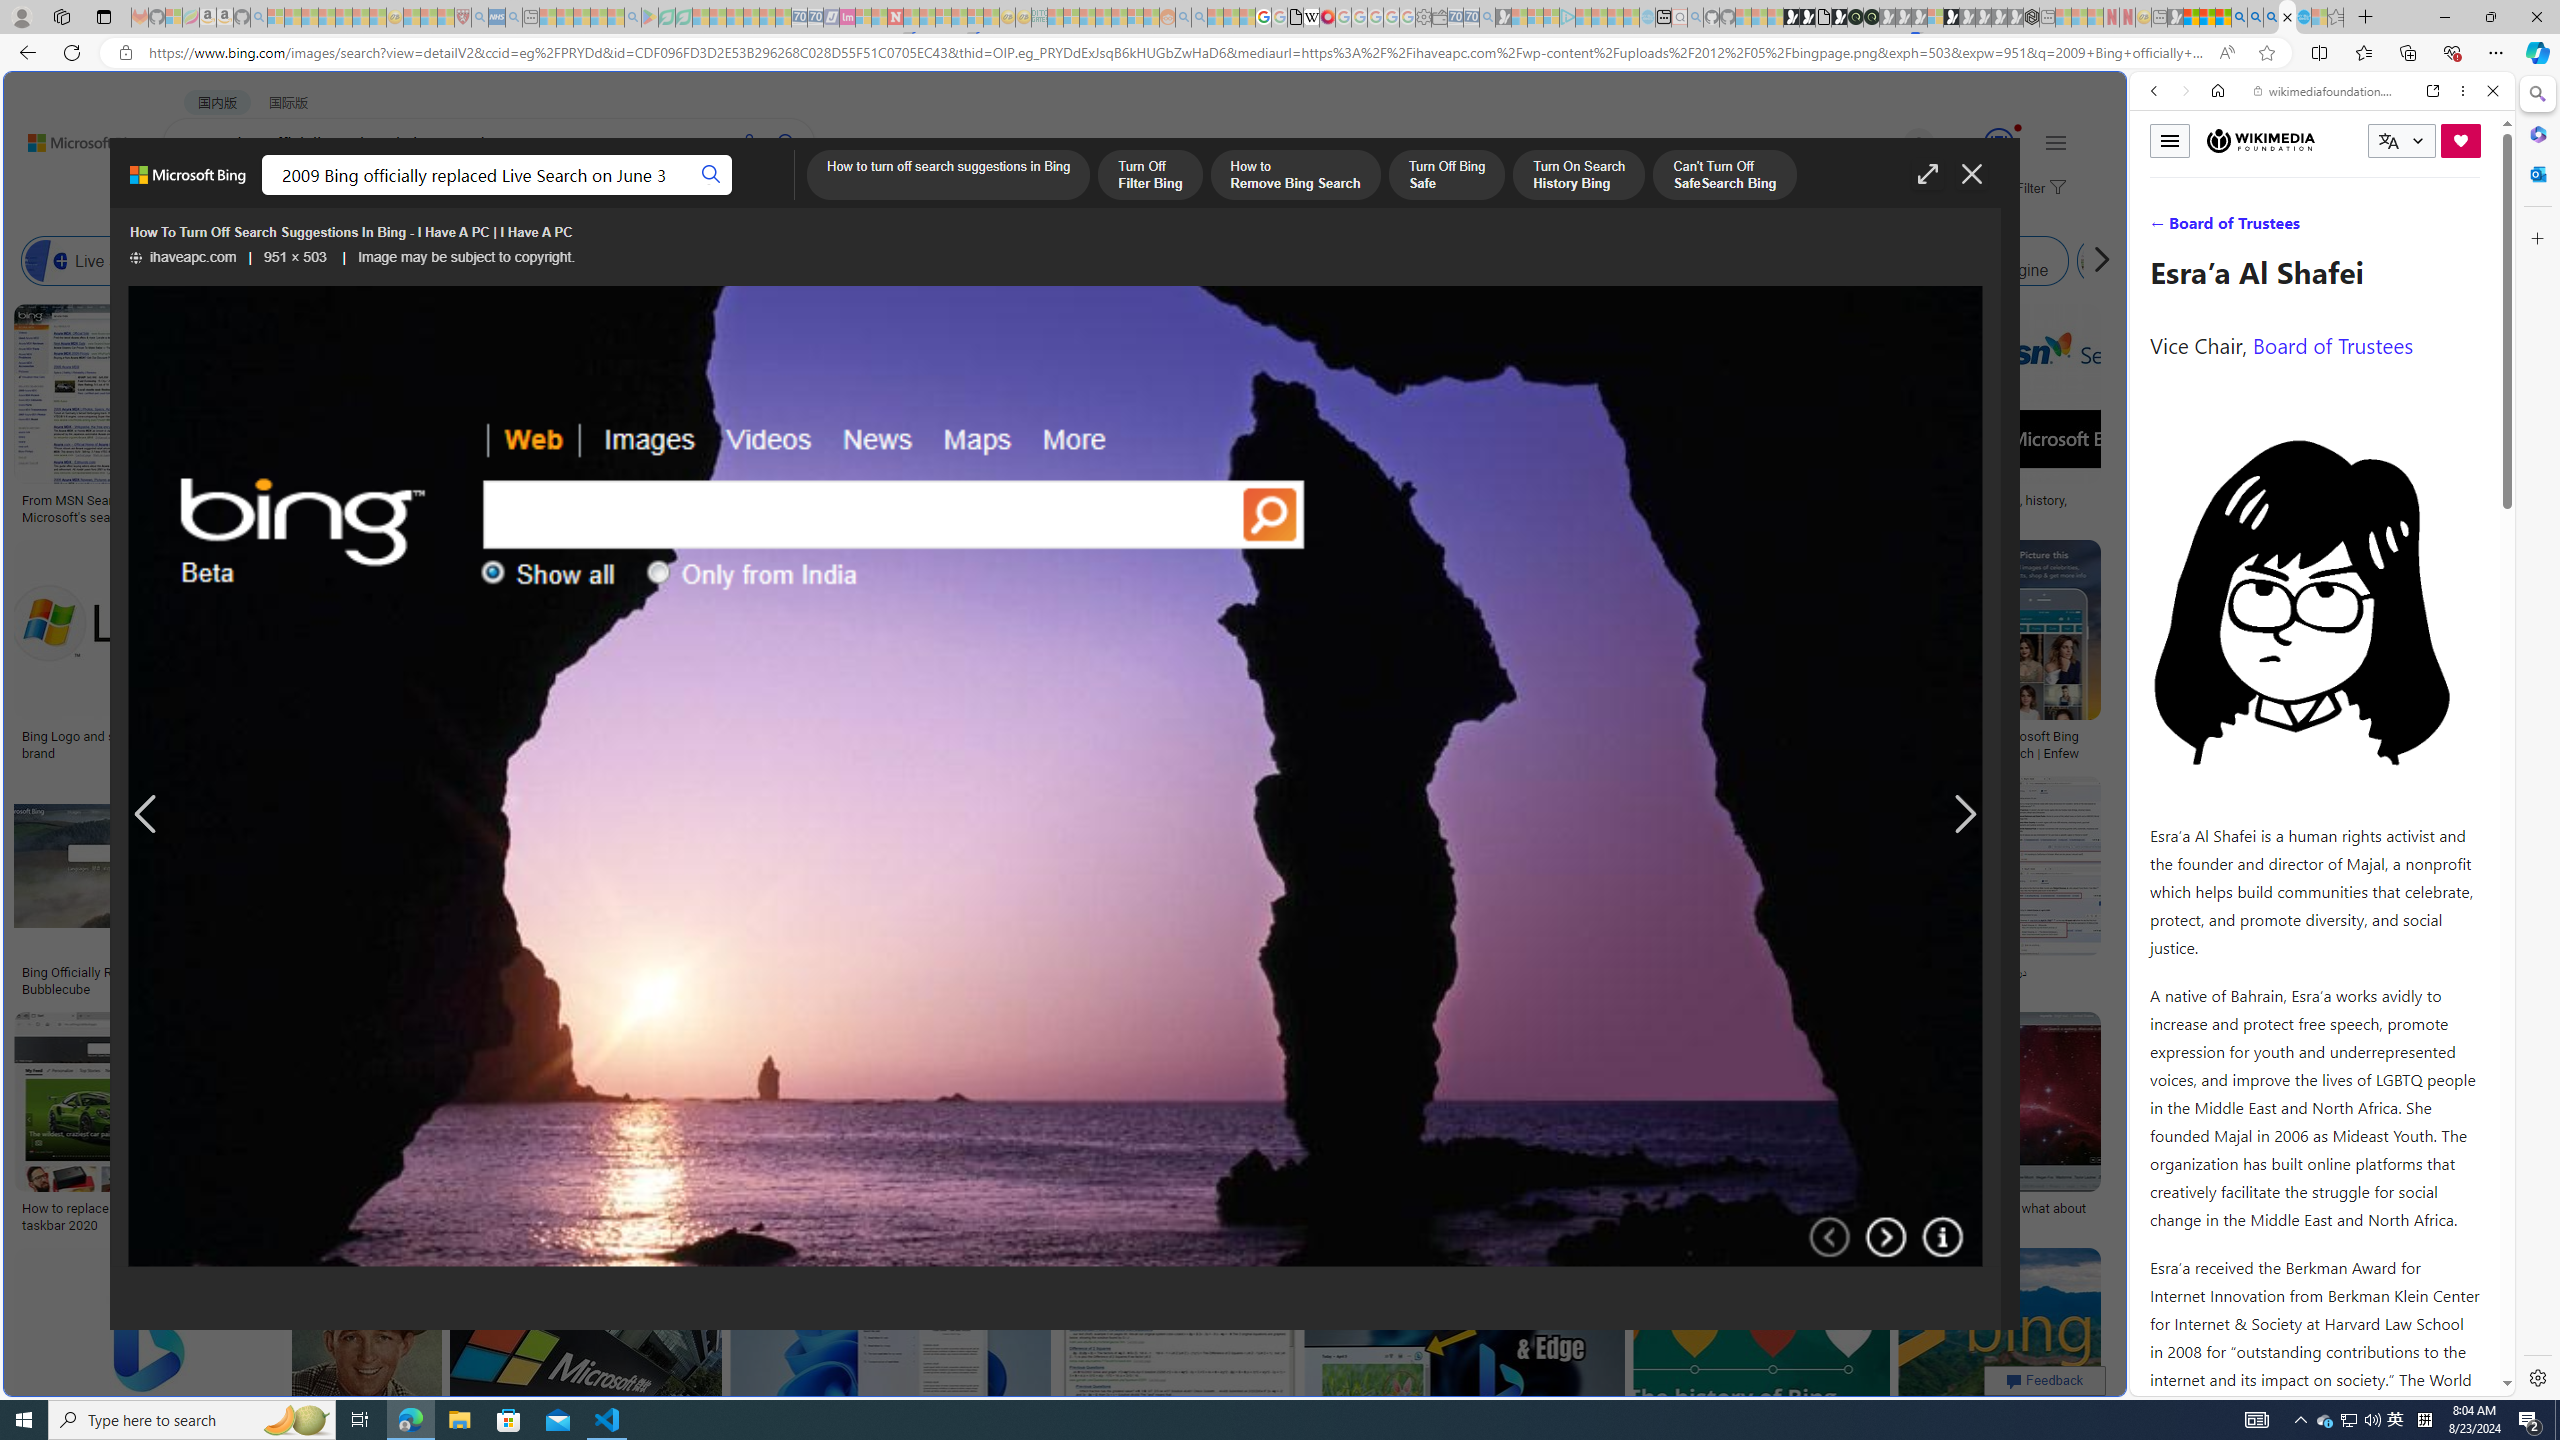  What do you see at coordinates (2044, 654) in the screenshot?
I see `Microsoft Bing Search | EnfewSave` at bounding box center [2044, 654].